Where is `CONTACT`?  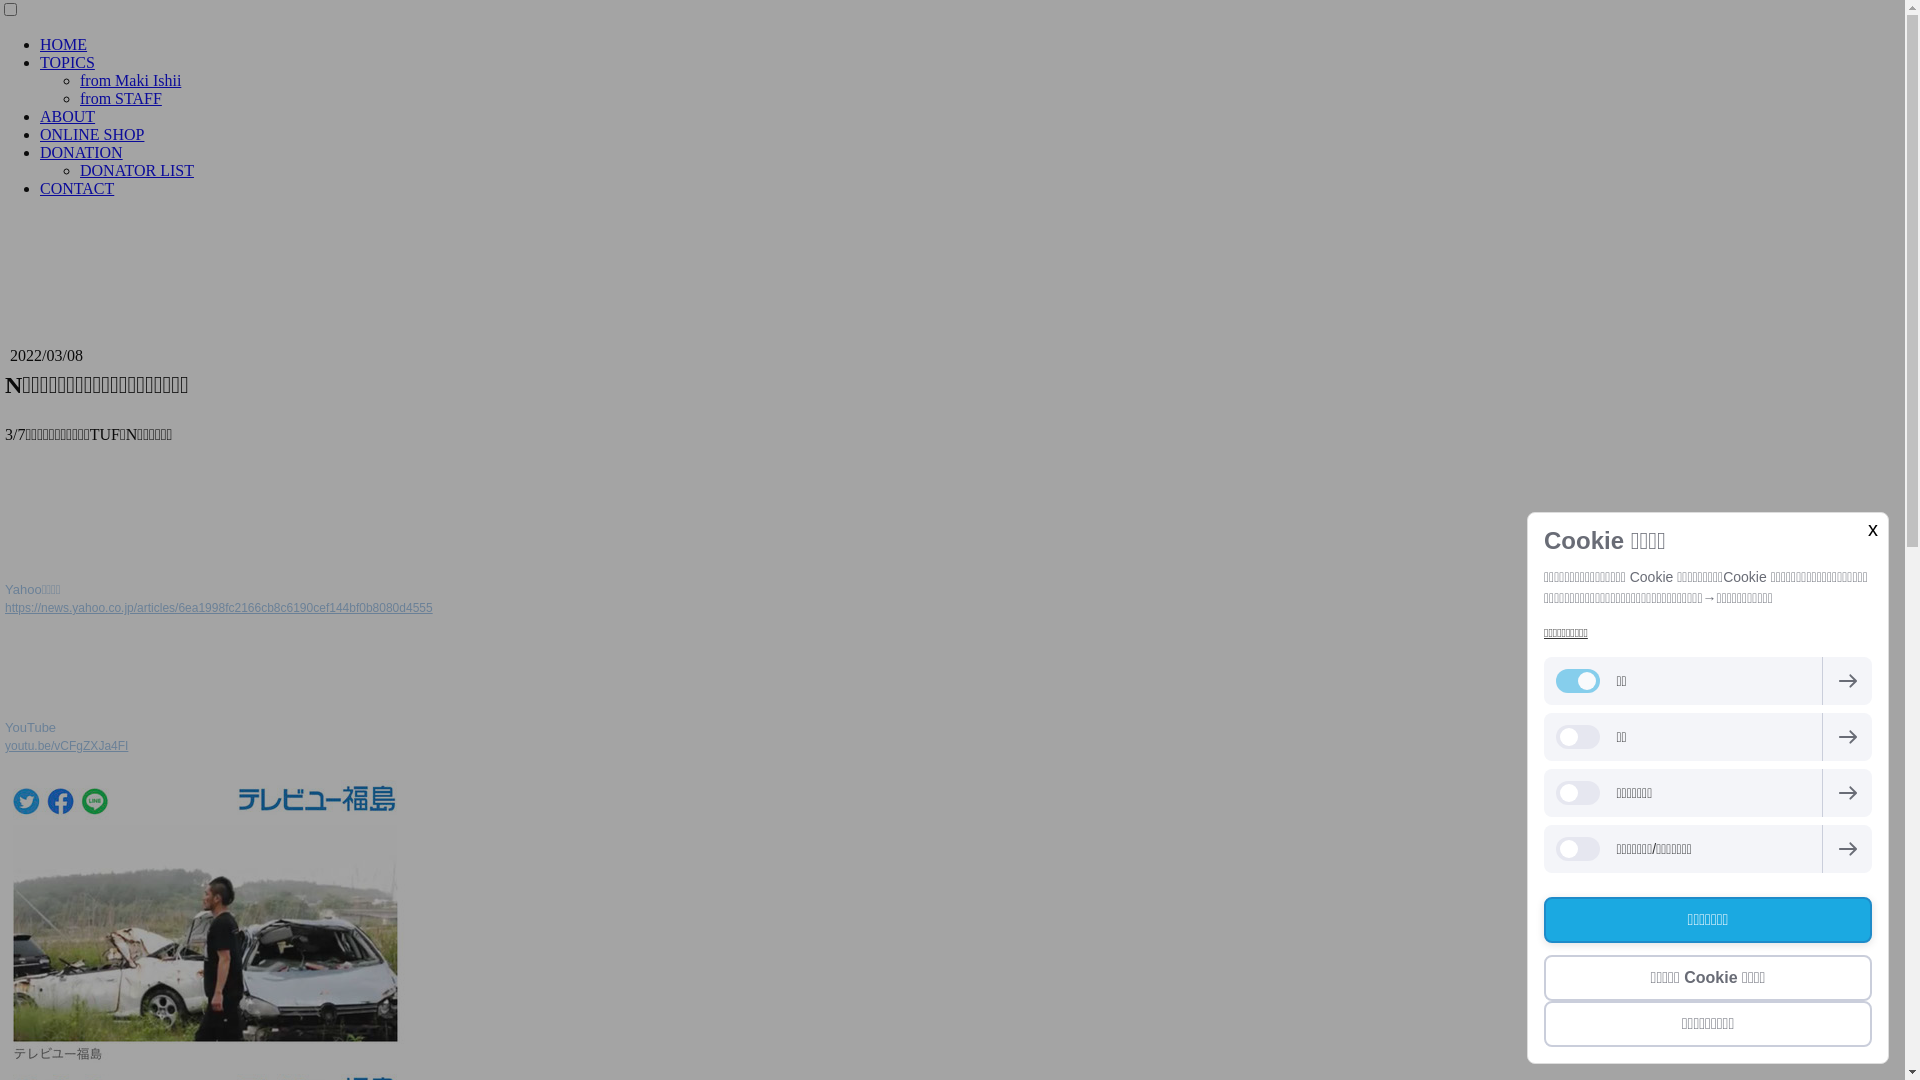 CONTACT is located at coordinates (77, 188).